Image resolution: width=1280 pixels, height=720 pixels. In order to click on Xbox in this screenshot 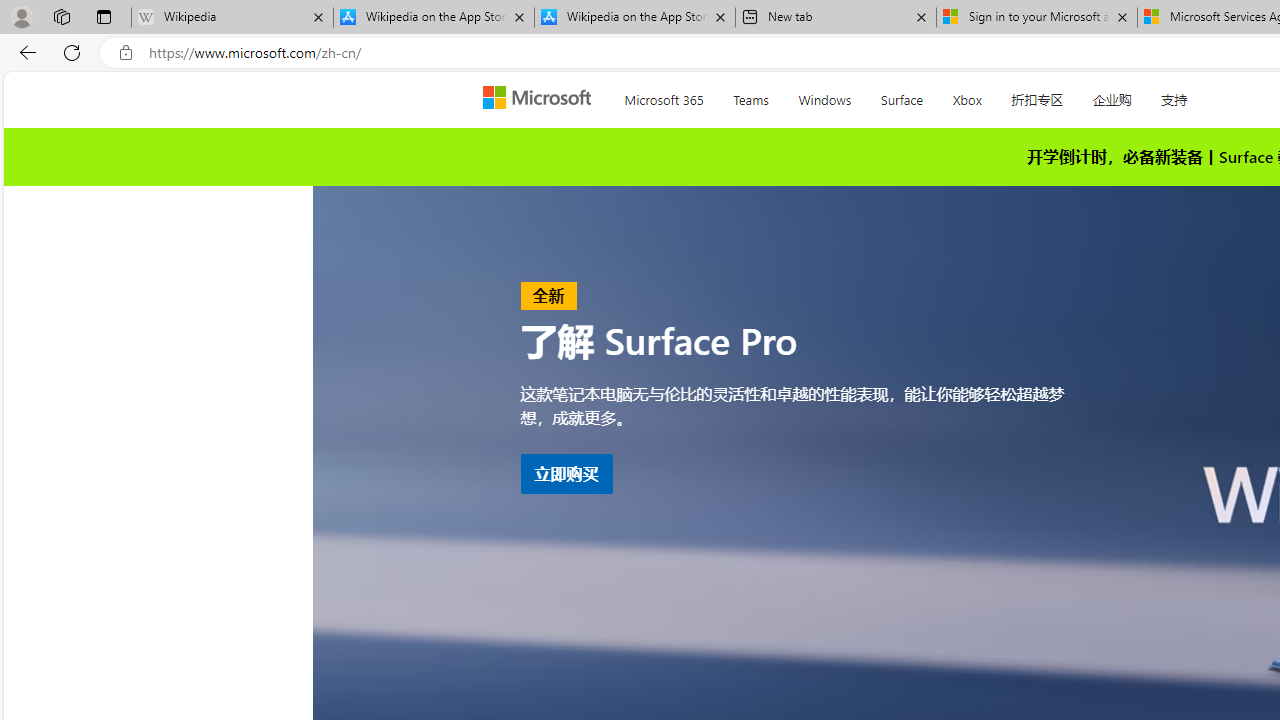, I will do `click(966, 96)`.